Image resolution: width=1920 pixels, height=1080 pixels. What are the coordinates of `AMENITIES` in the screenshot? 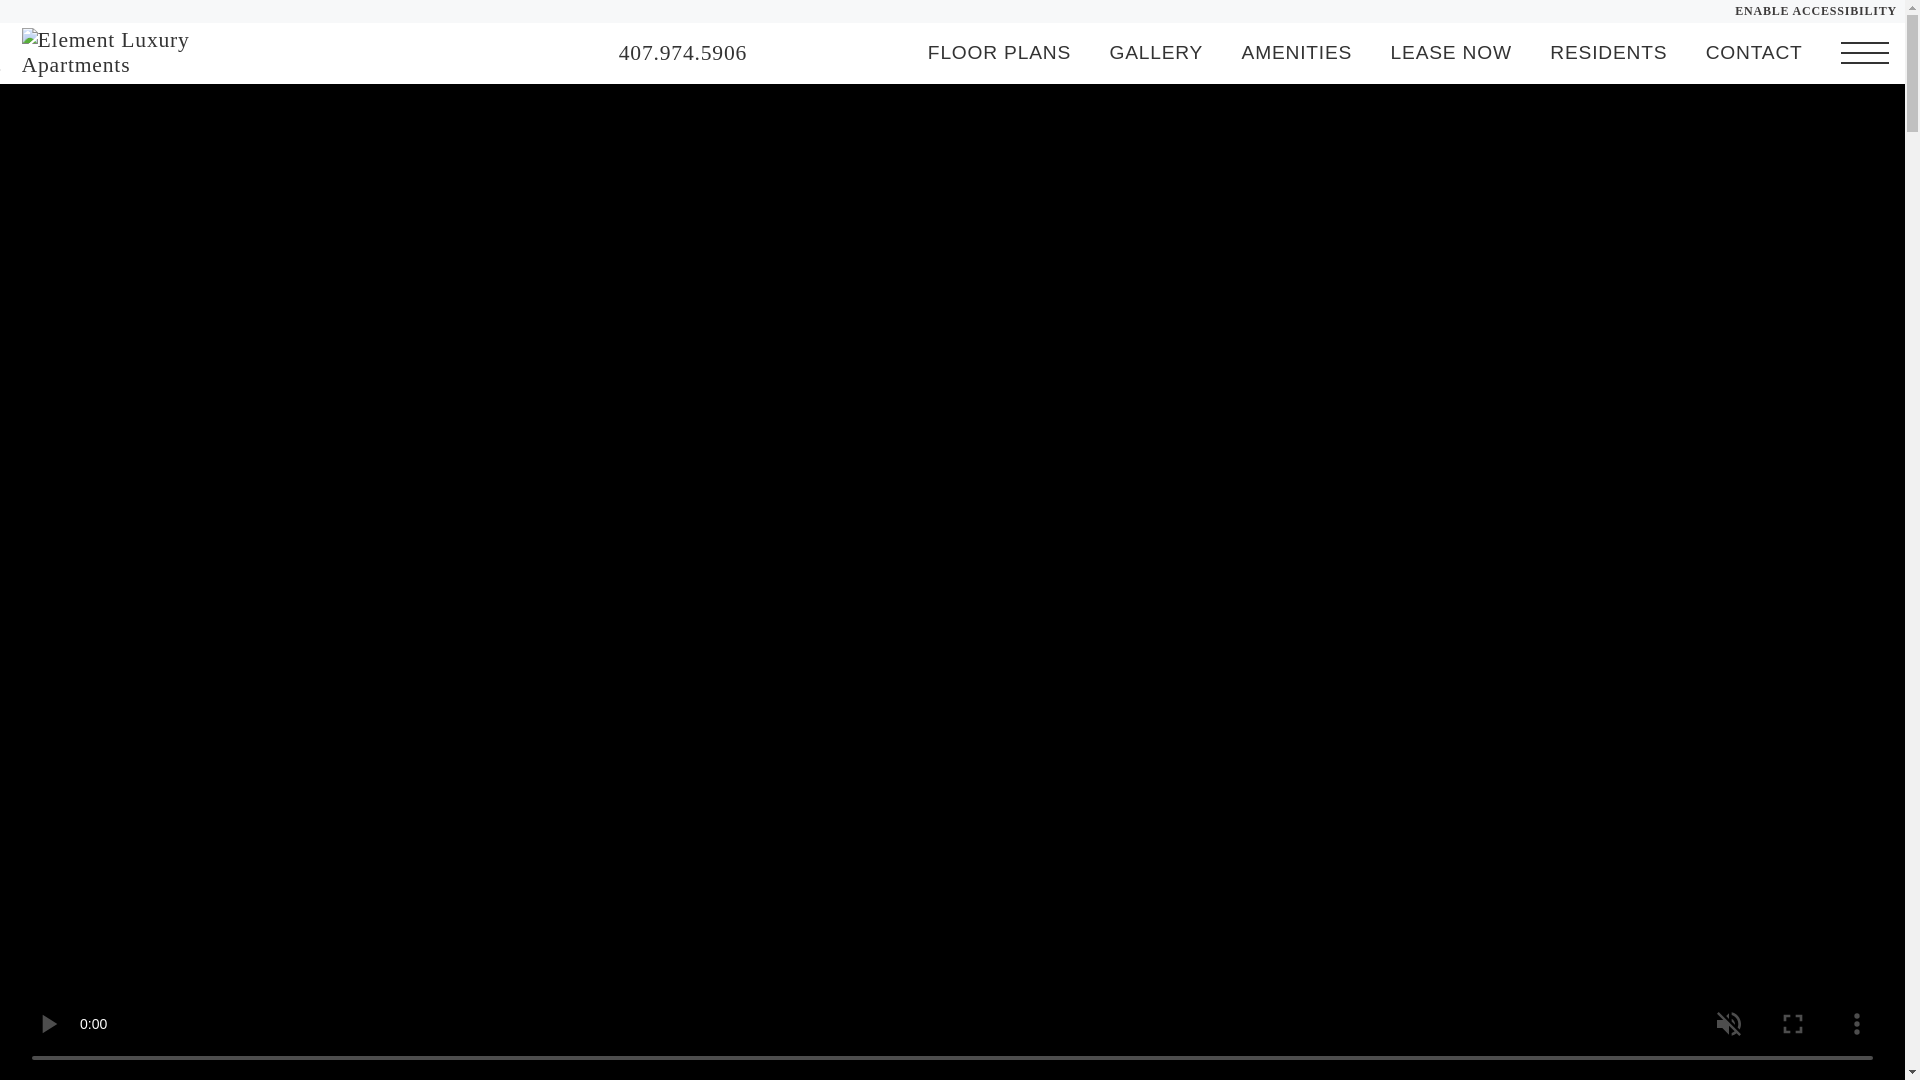 It's located at (1298, 52).